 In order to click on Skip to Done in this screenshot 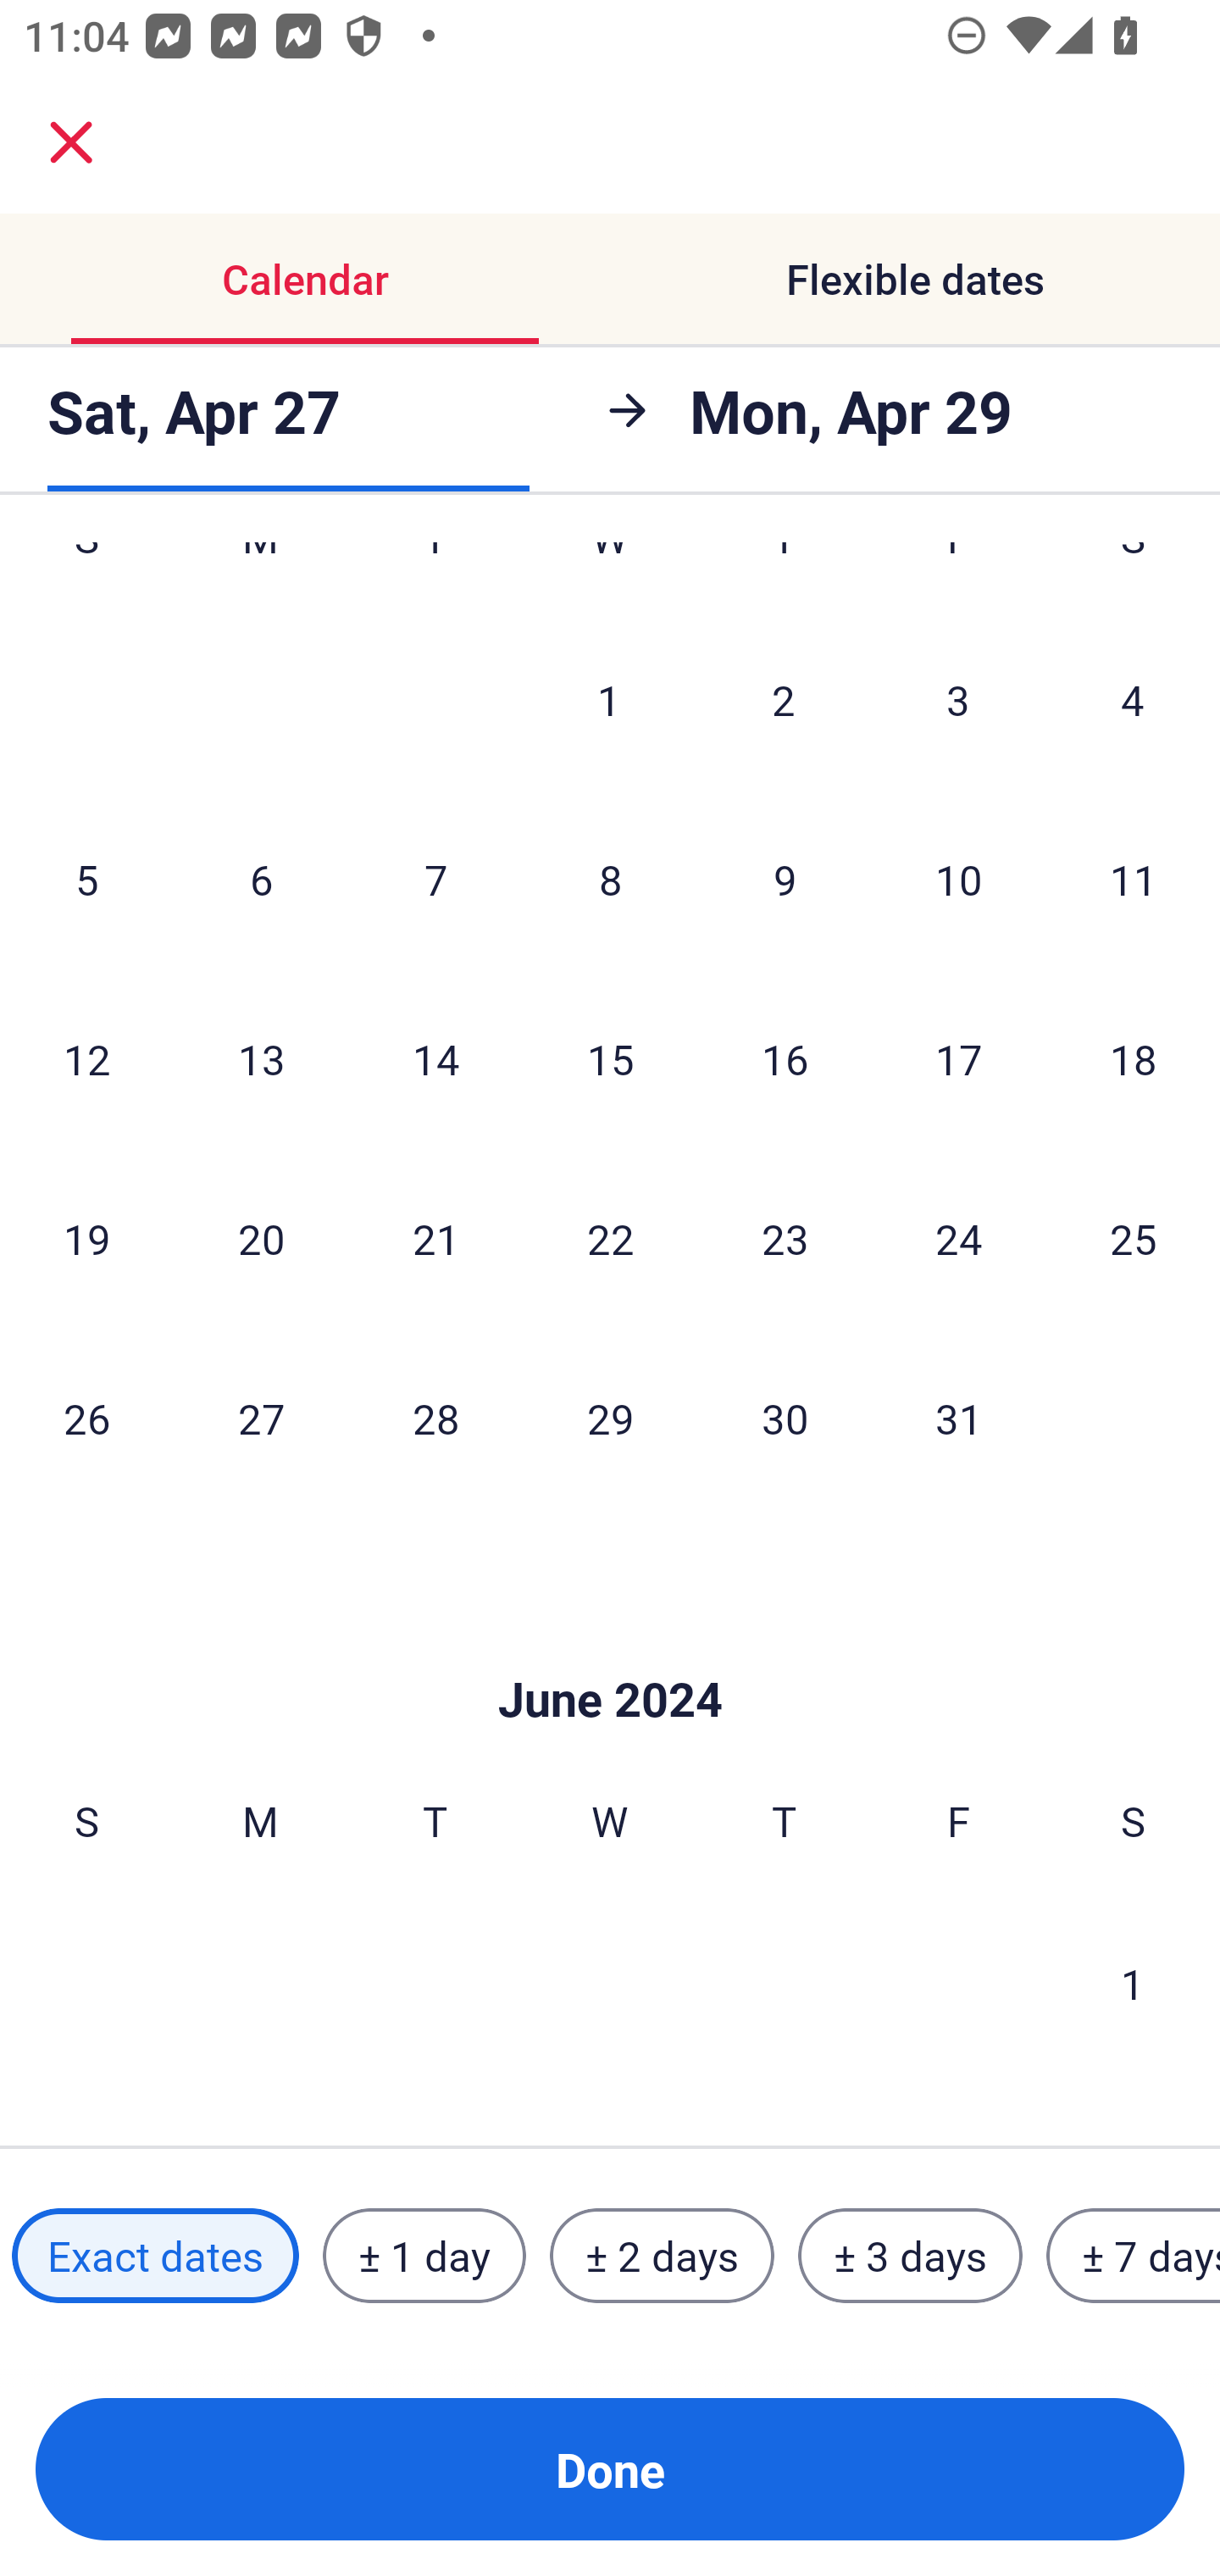, I will do `click(610, 1648)`.